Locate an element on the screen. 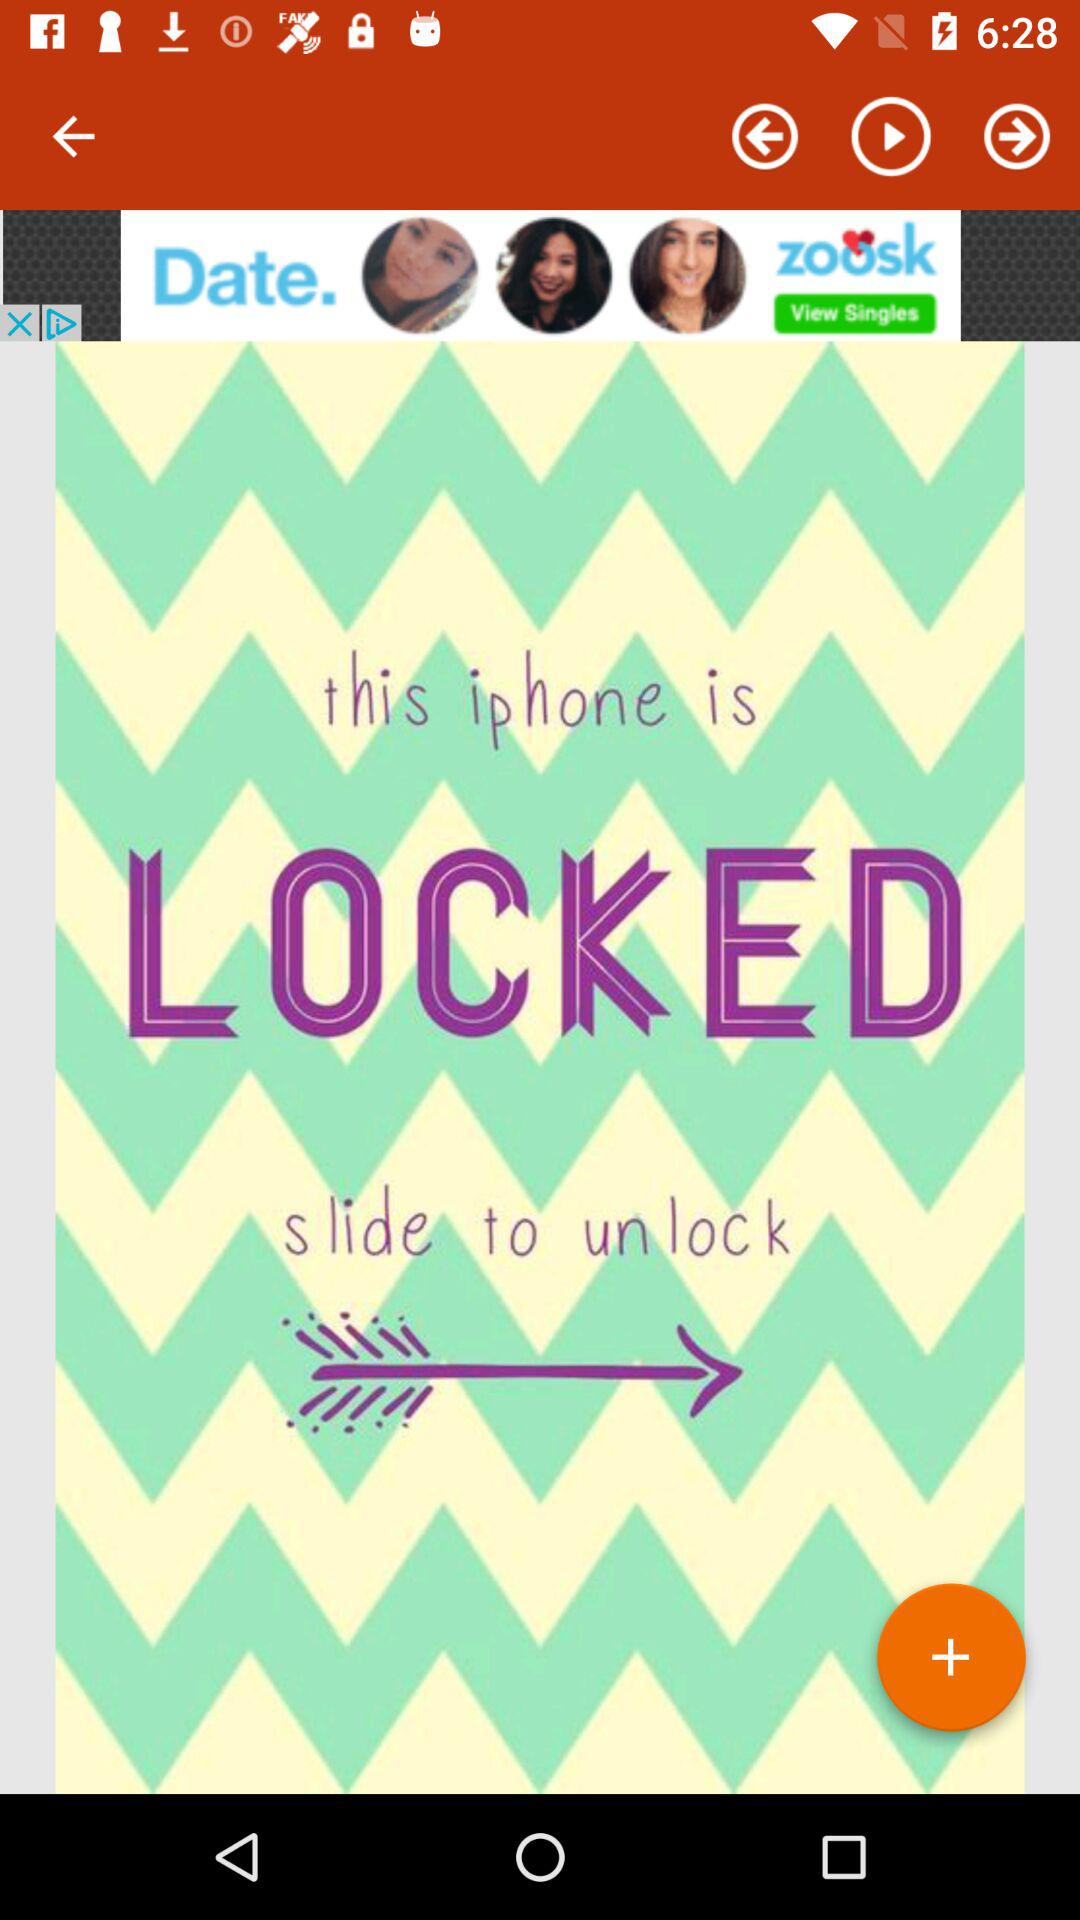  sponsored advertisement is located at coordinates (540, 276).